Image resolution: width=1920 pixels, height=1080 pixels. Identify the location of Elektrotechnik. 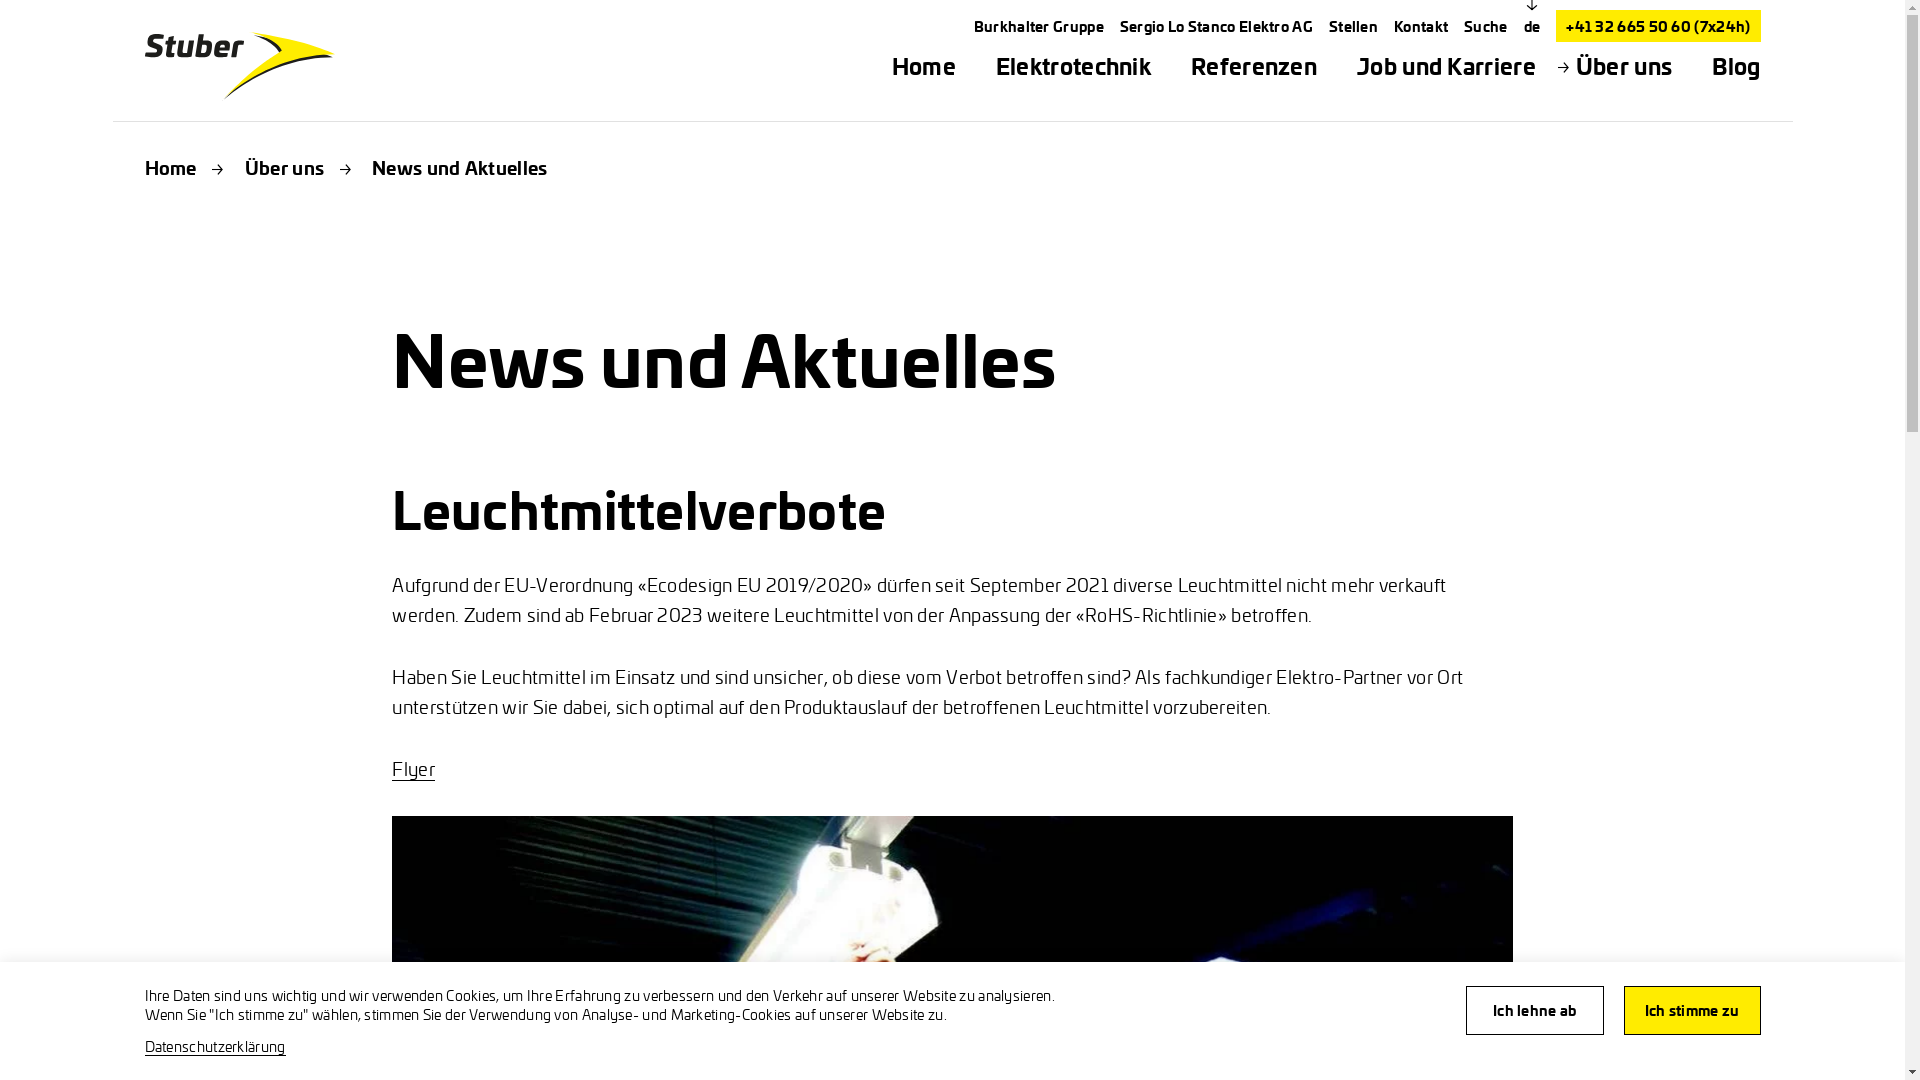
(1074, 66).